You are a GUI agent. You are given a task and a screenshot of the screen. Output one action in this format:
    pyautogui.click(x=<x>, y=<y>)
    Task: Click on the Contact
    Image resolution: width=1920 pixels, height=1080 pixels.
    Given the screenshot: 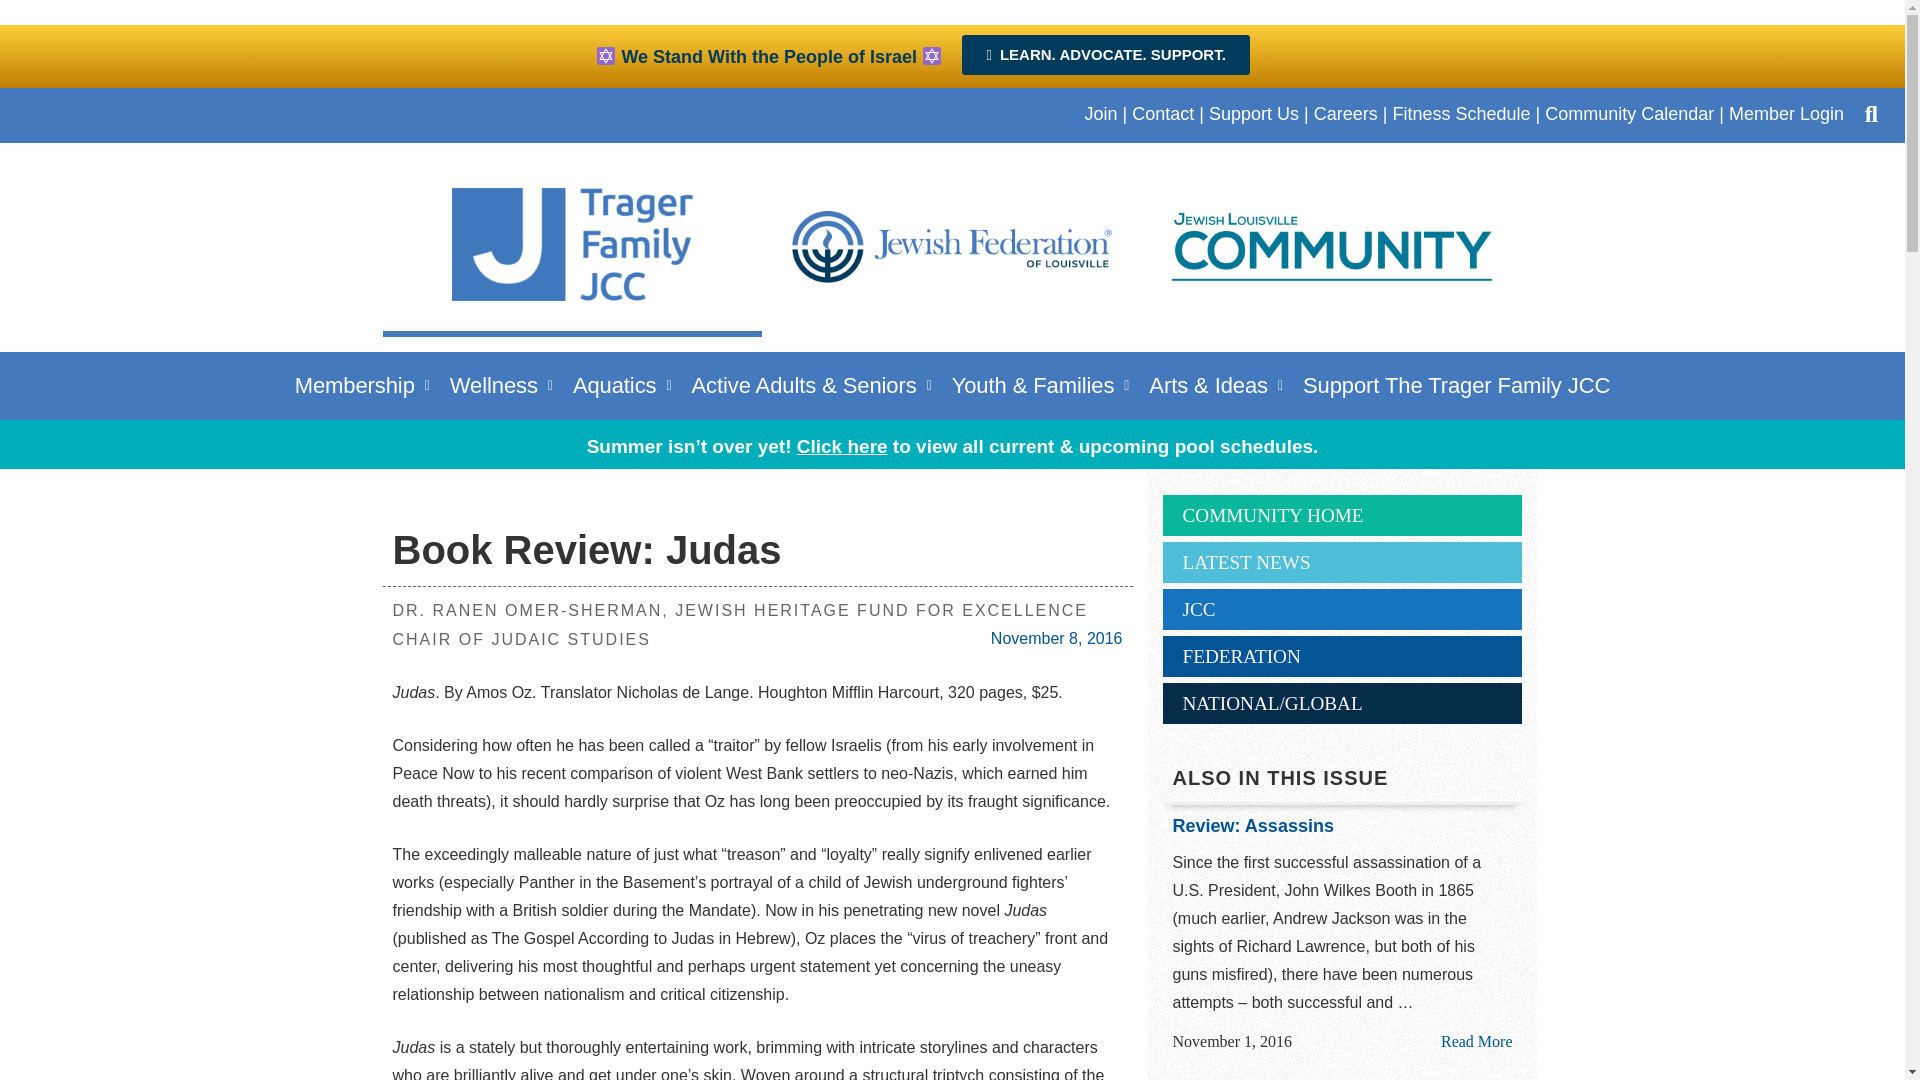 What is the action you would take?
    pyautogui.click(x=1163, y=114)
    